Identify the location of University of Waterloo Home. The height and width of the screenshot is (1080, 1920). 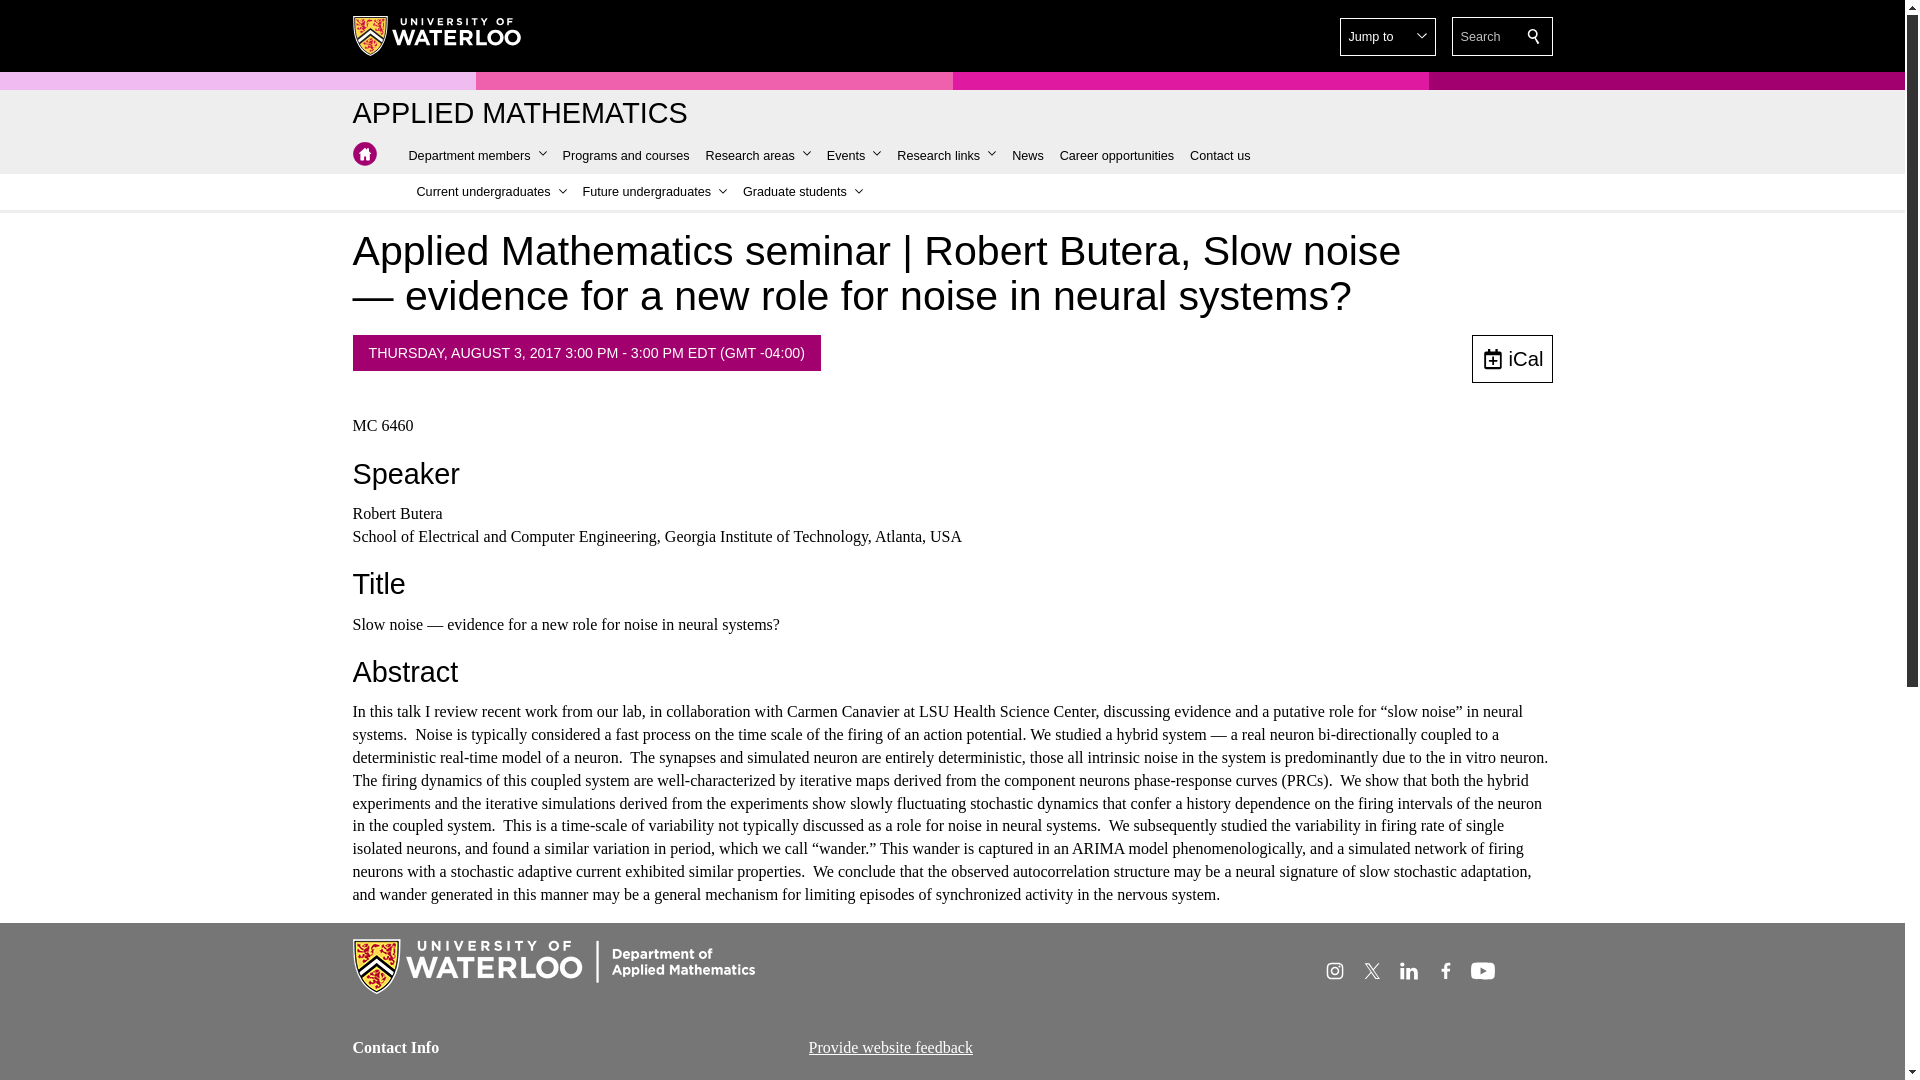
(436, 36).